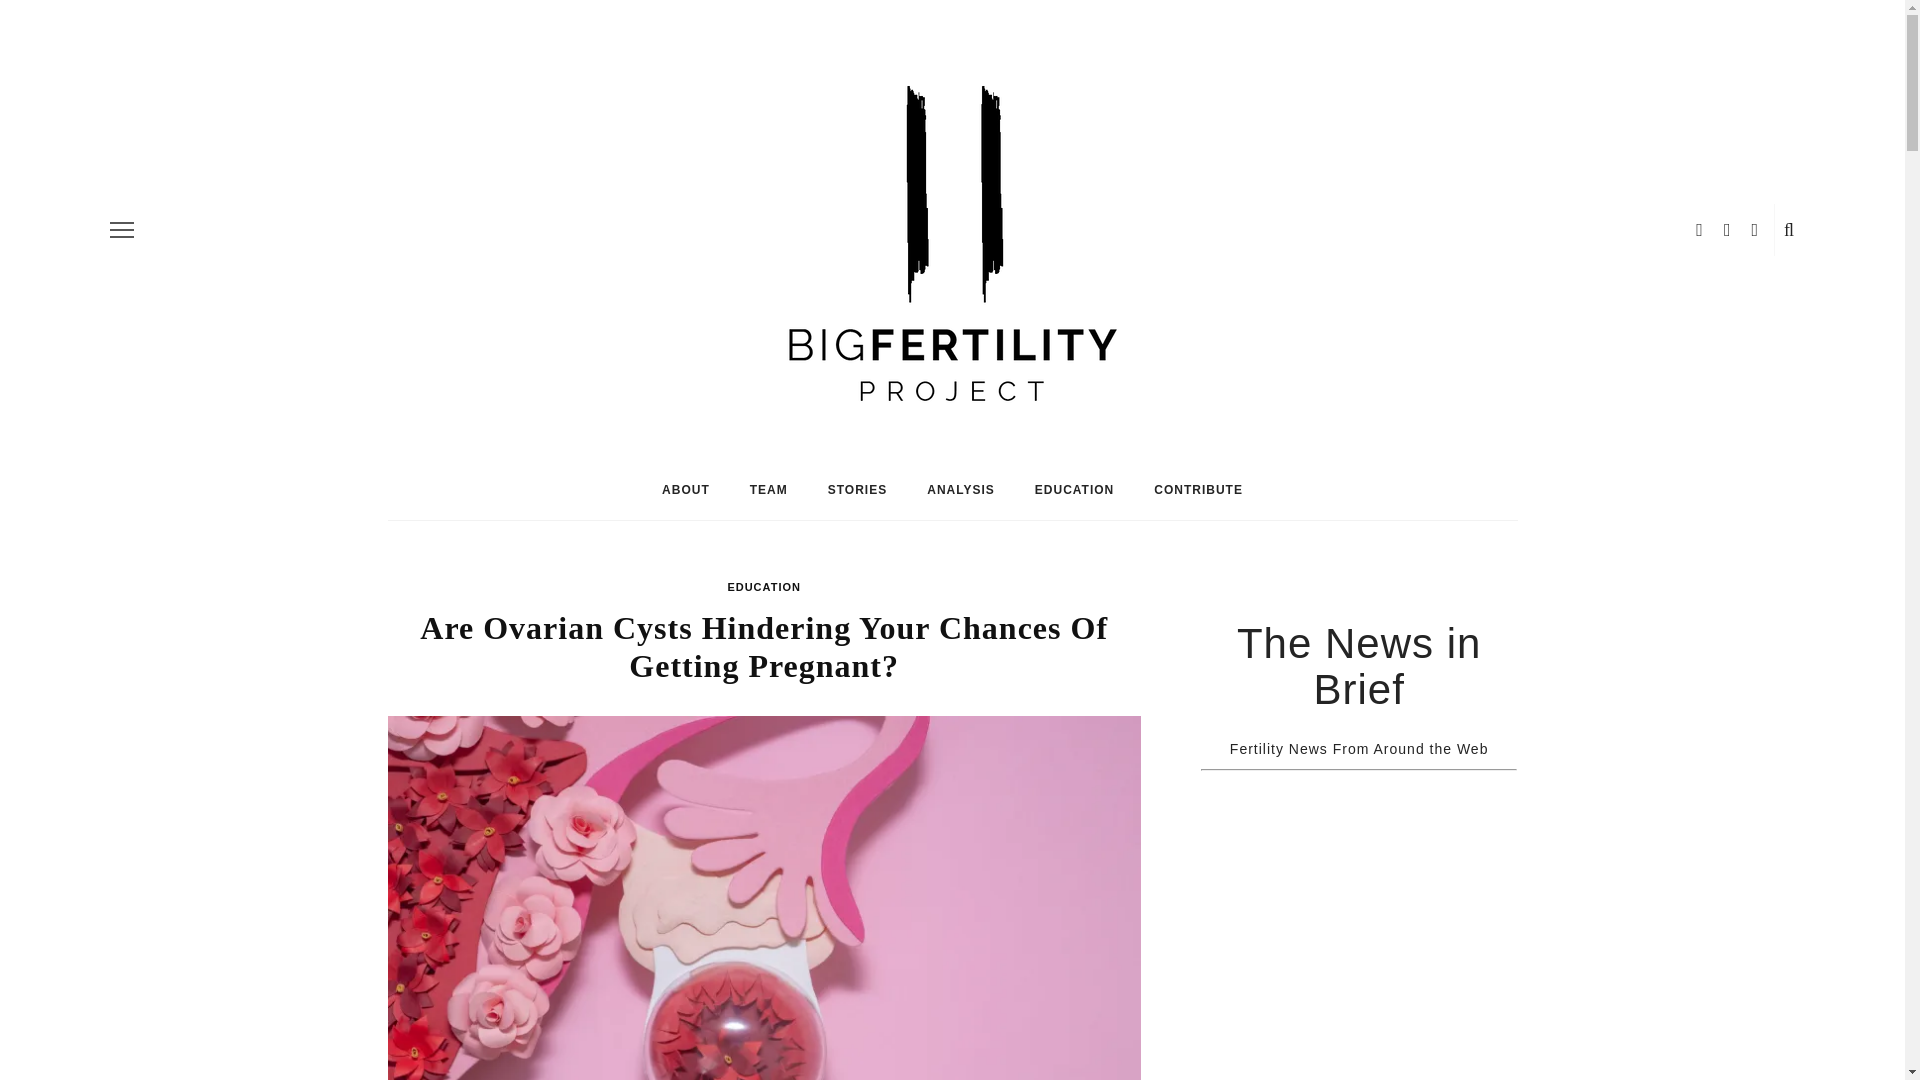 The height and width of the screenshot is (1080, 1920). Describe the element at coordinates (1466, 16) in the screenshot. I see `Facebook` at that location.